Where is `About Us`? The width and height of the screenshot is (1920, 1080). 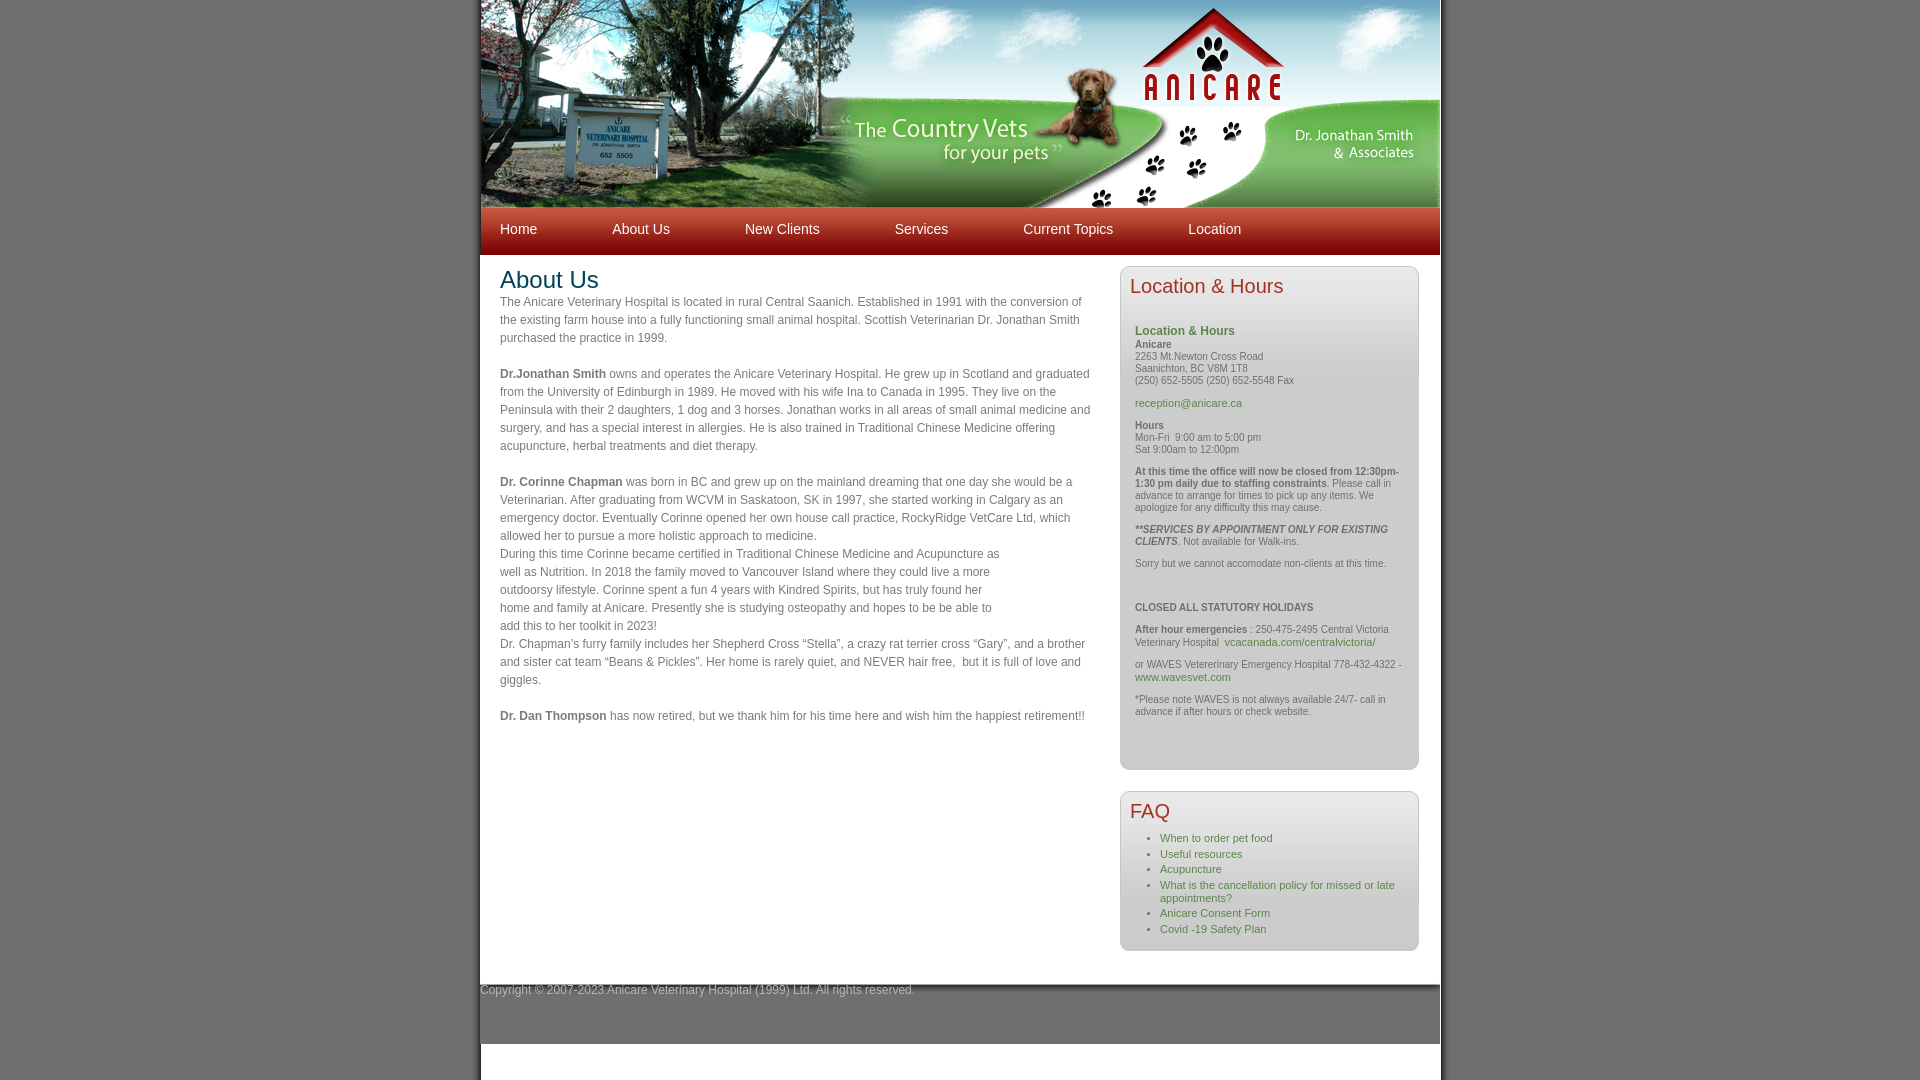 About Us is located at coordinates (641, 198).